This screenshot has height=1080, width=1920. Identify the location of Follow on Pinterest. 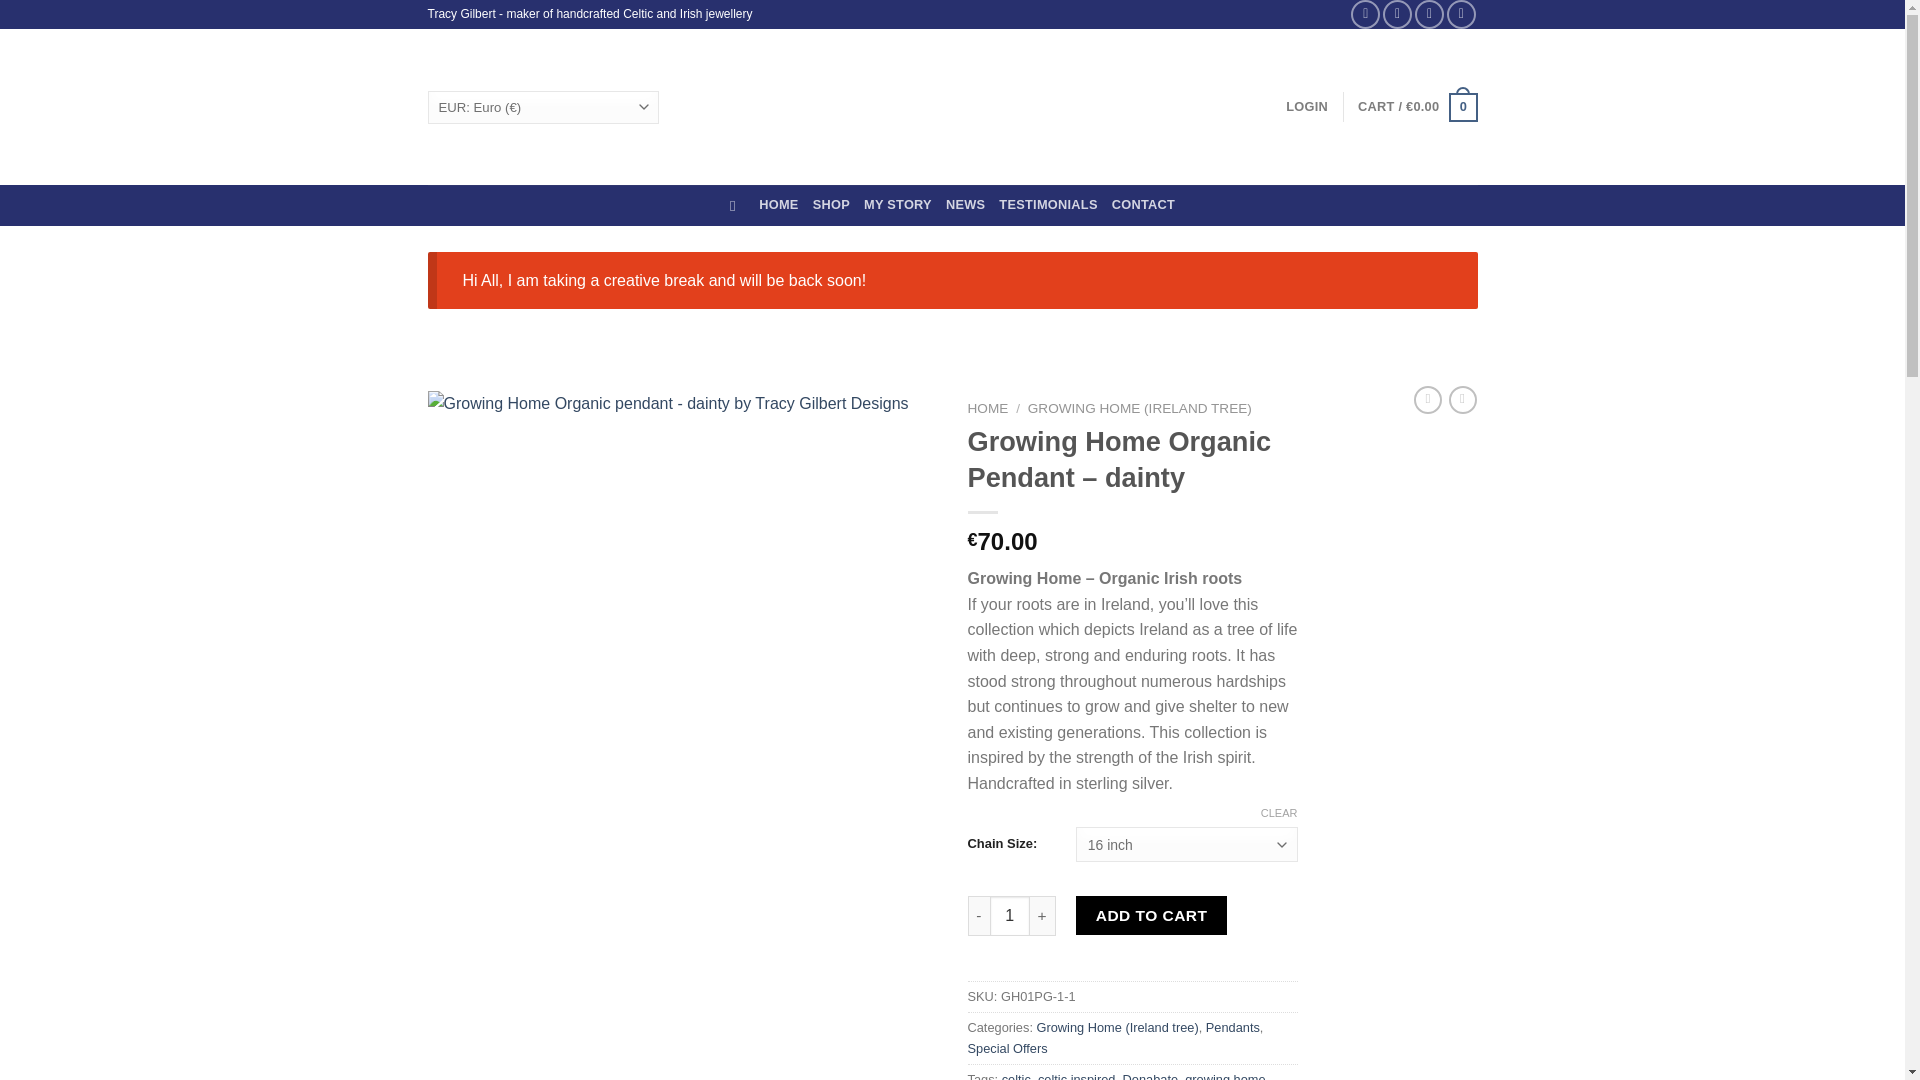
(1462, 14).